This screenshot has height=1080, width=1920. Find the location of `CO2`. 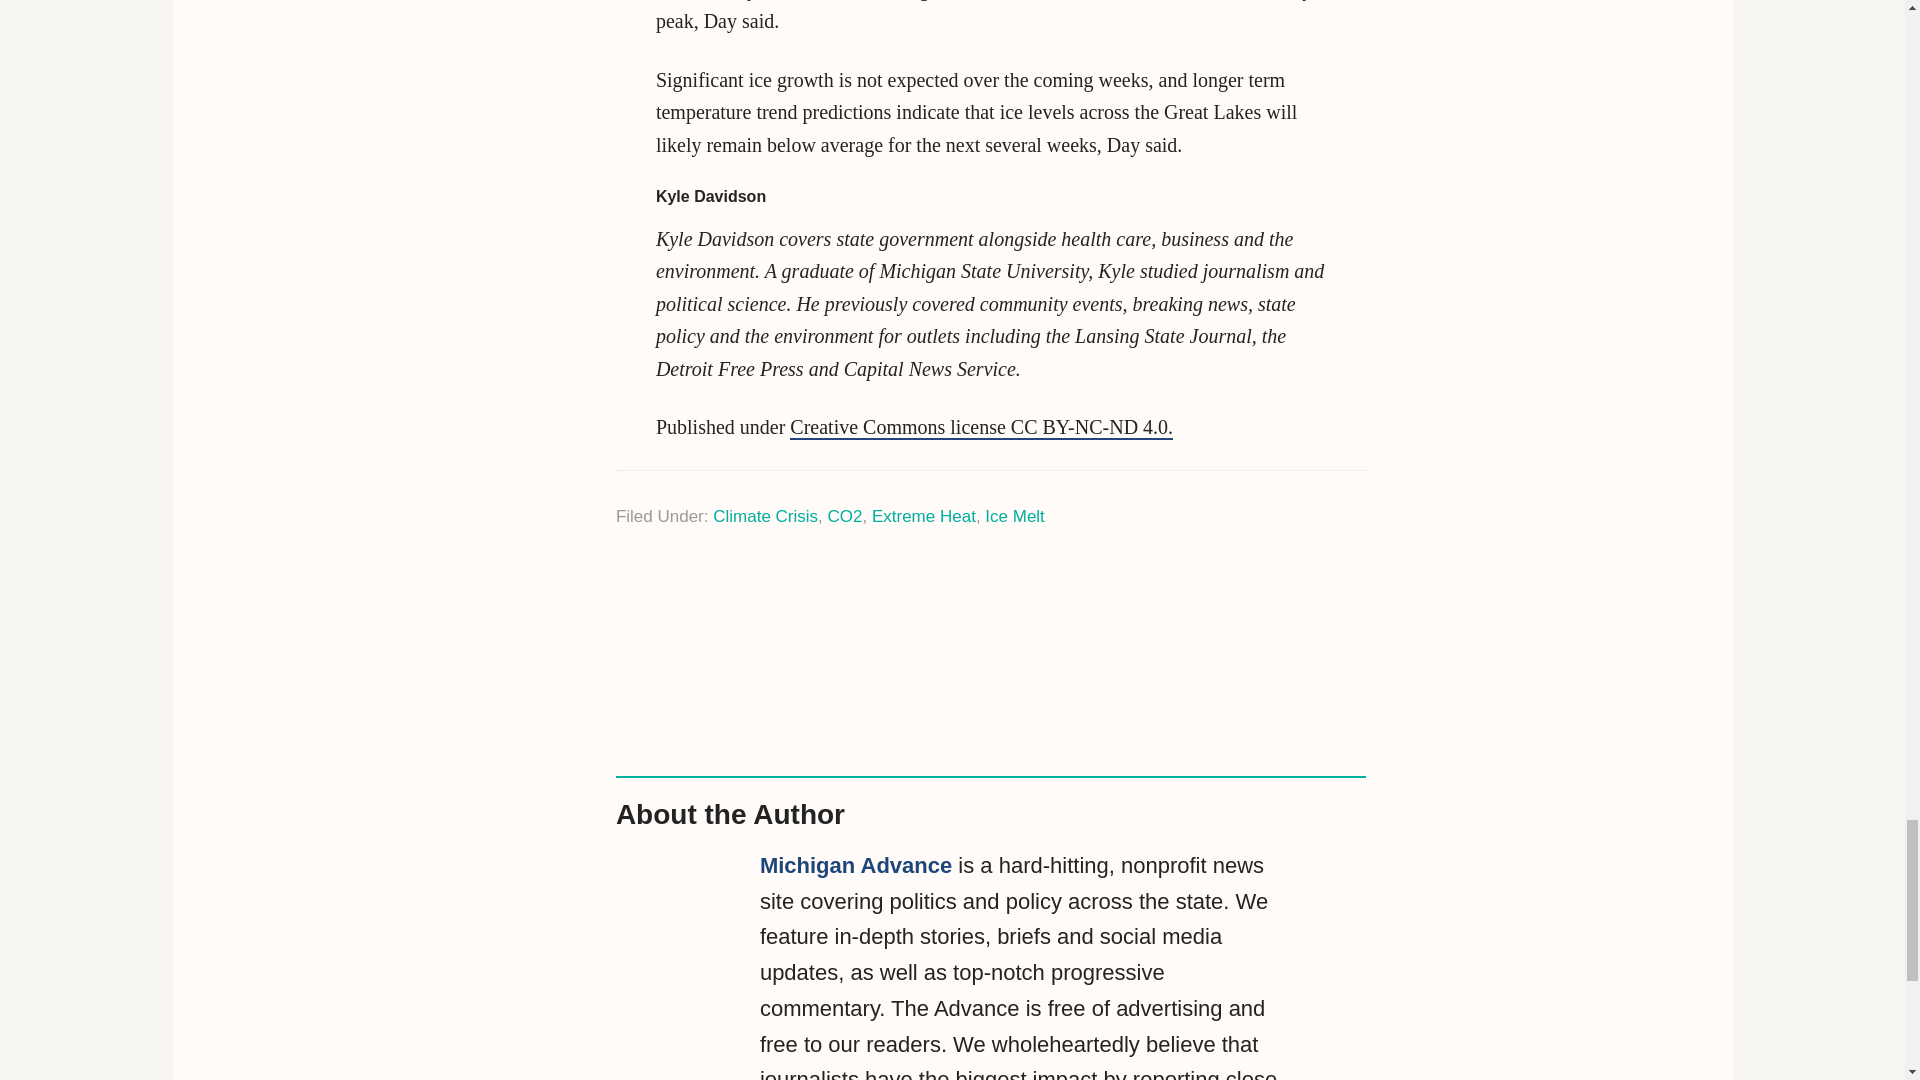

CO2 is located at coordinates (844, 516).